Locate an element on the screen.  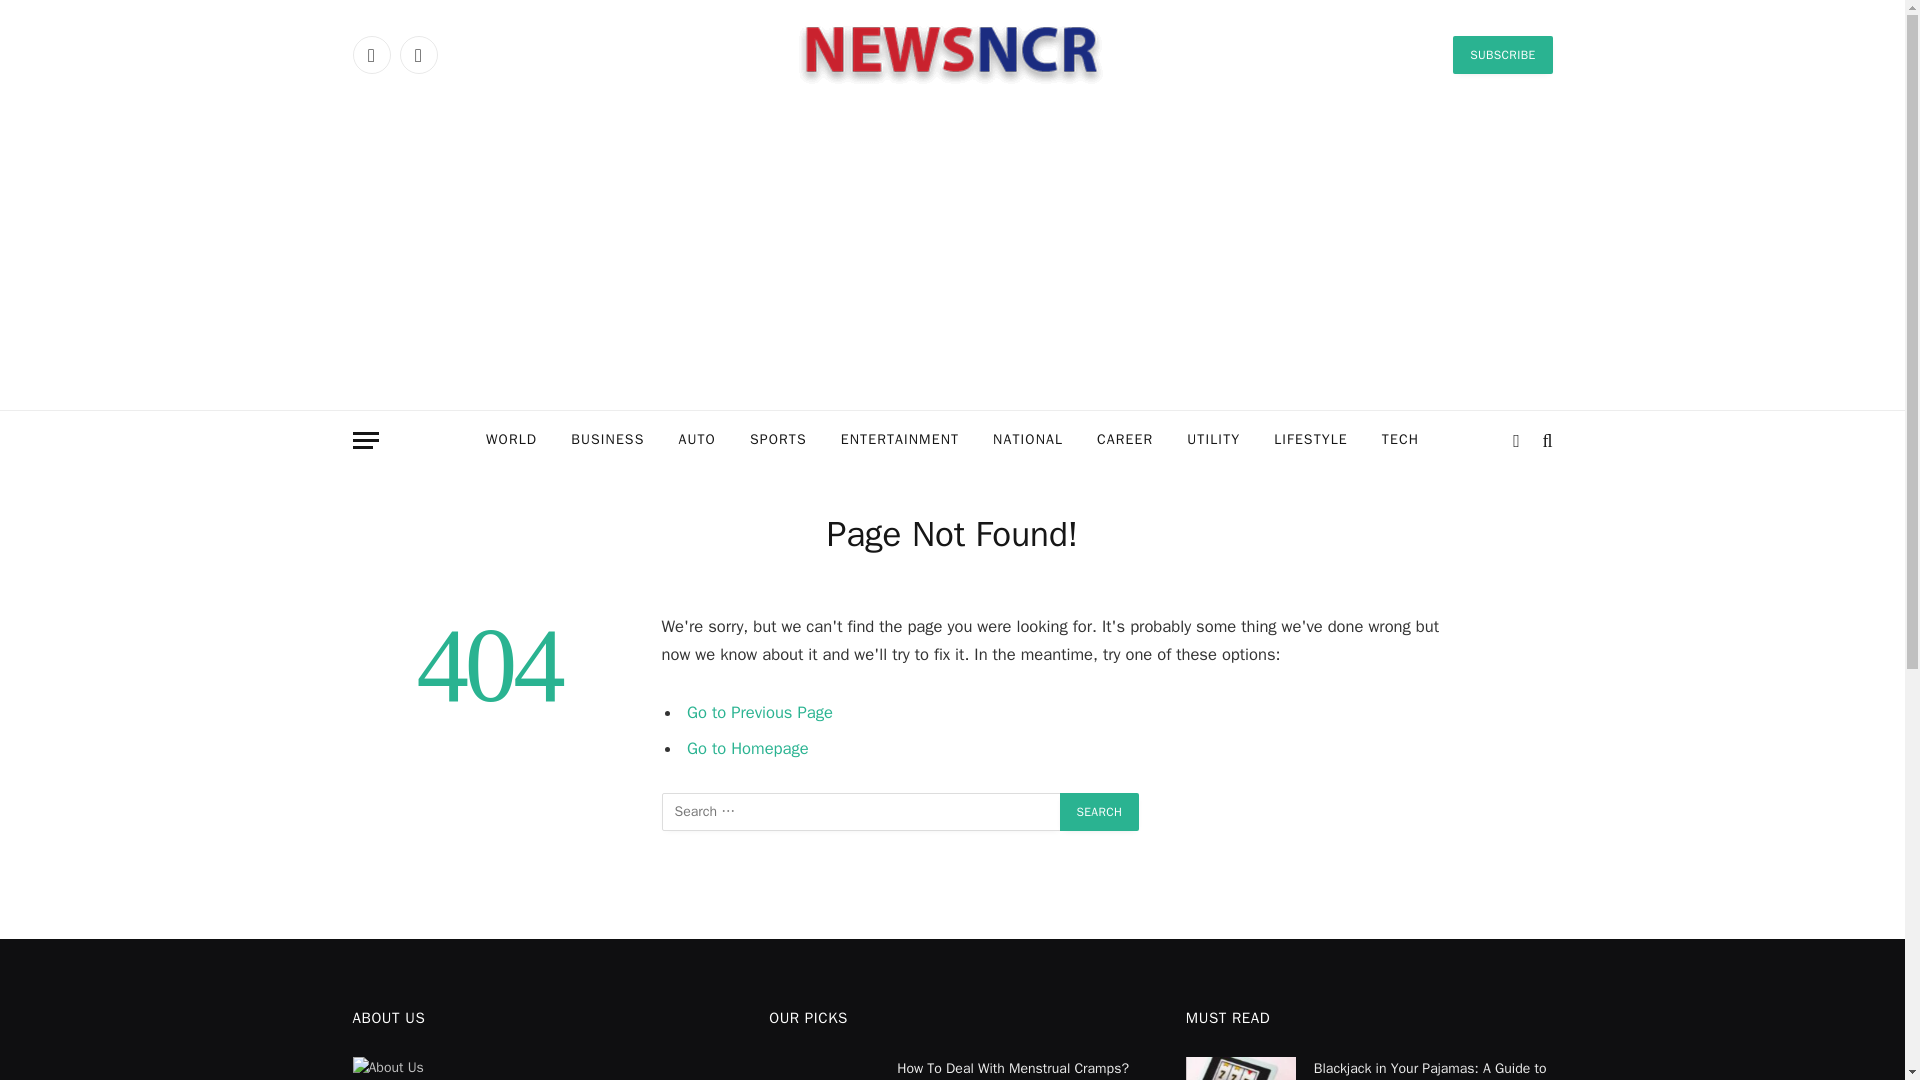
ENTERTAINMENT is located at coordinates (899, 440).